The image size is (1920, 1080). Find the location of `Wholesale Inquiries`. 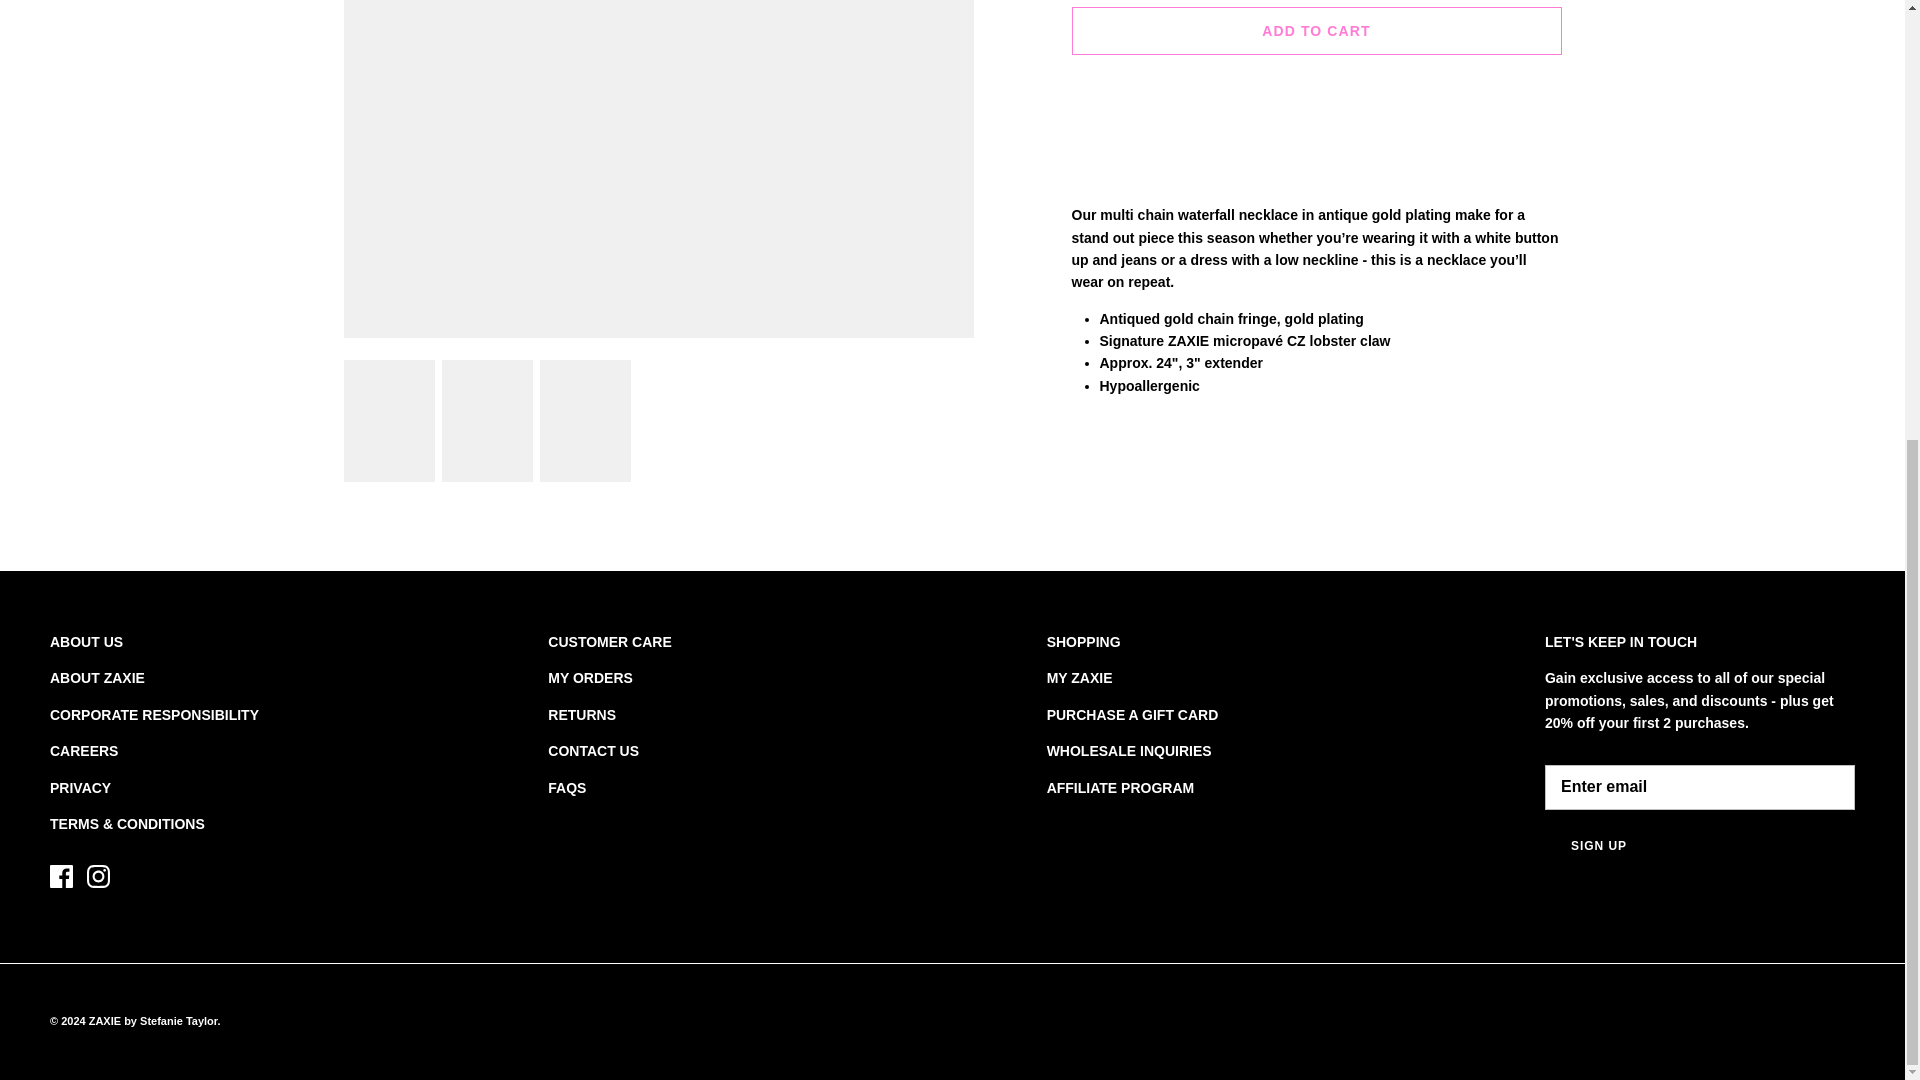

Wholesale Inquiries is located at coordinates (1128, 751).